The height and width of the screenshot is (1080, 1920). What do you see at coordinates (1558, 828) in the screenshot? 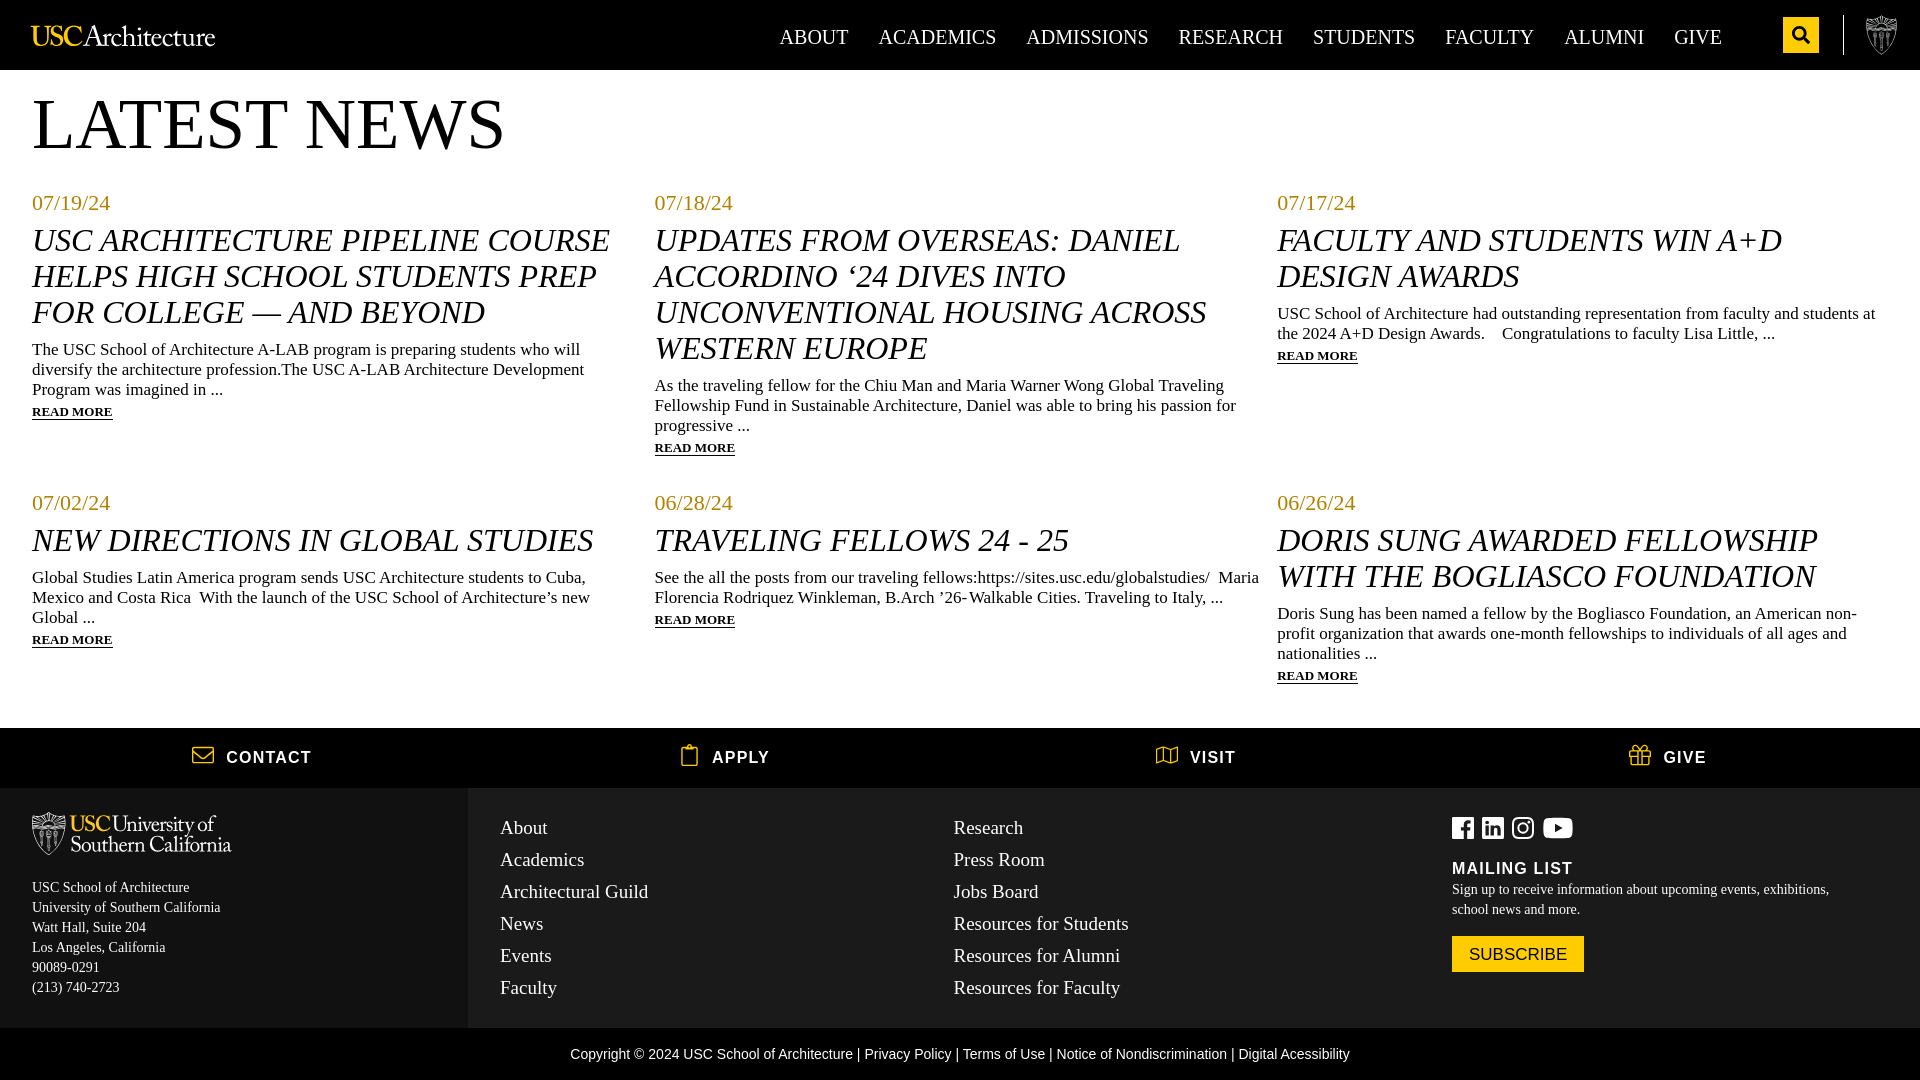
I see `Youtube` at bounding box center [1558, 828].